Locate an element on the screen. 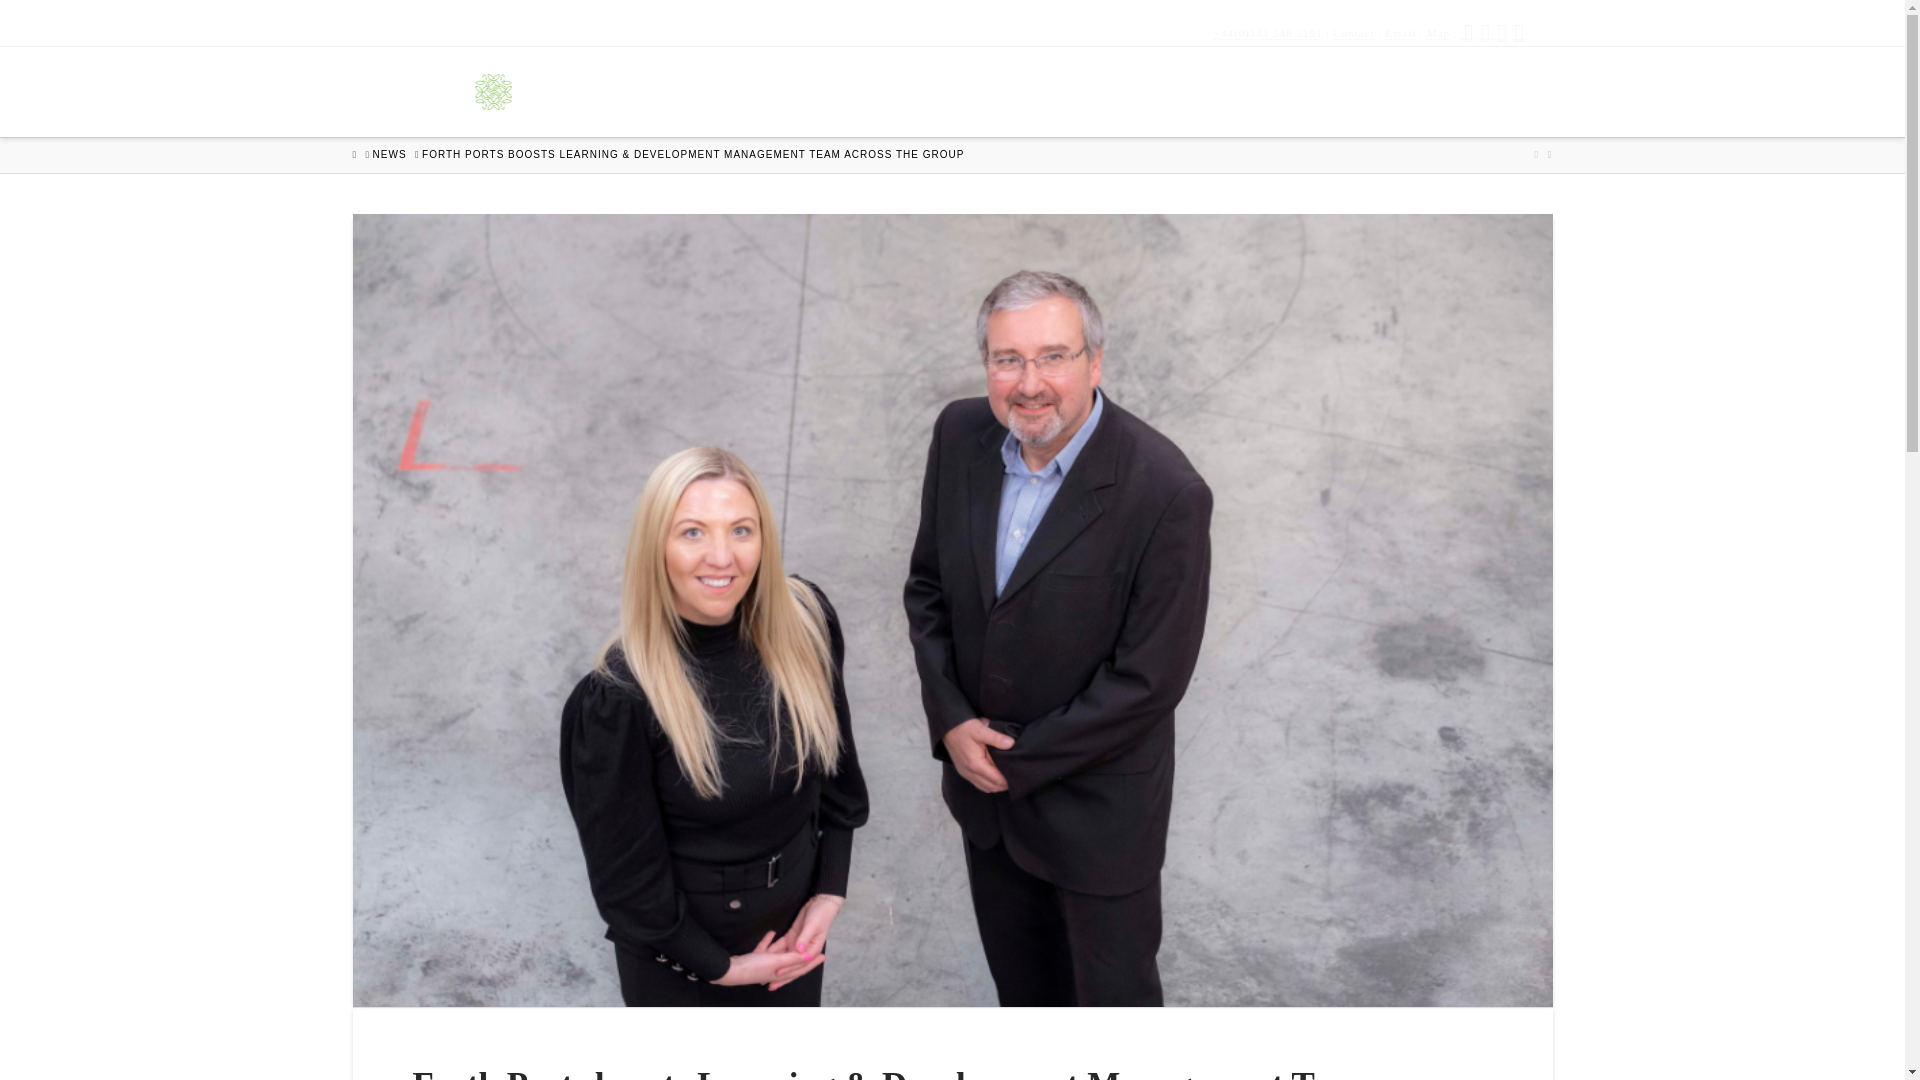  Contact is located at coordinates (1353, 33).